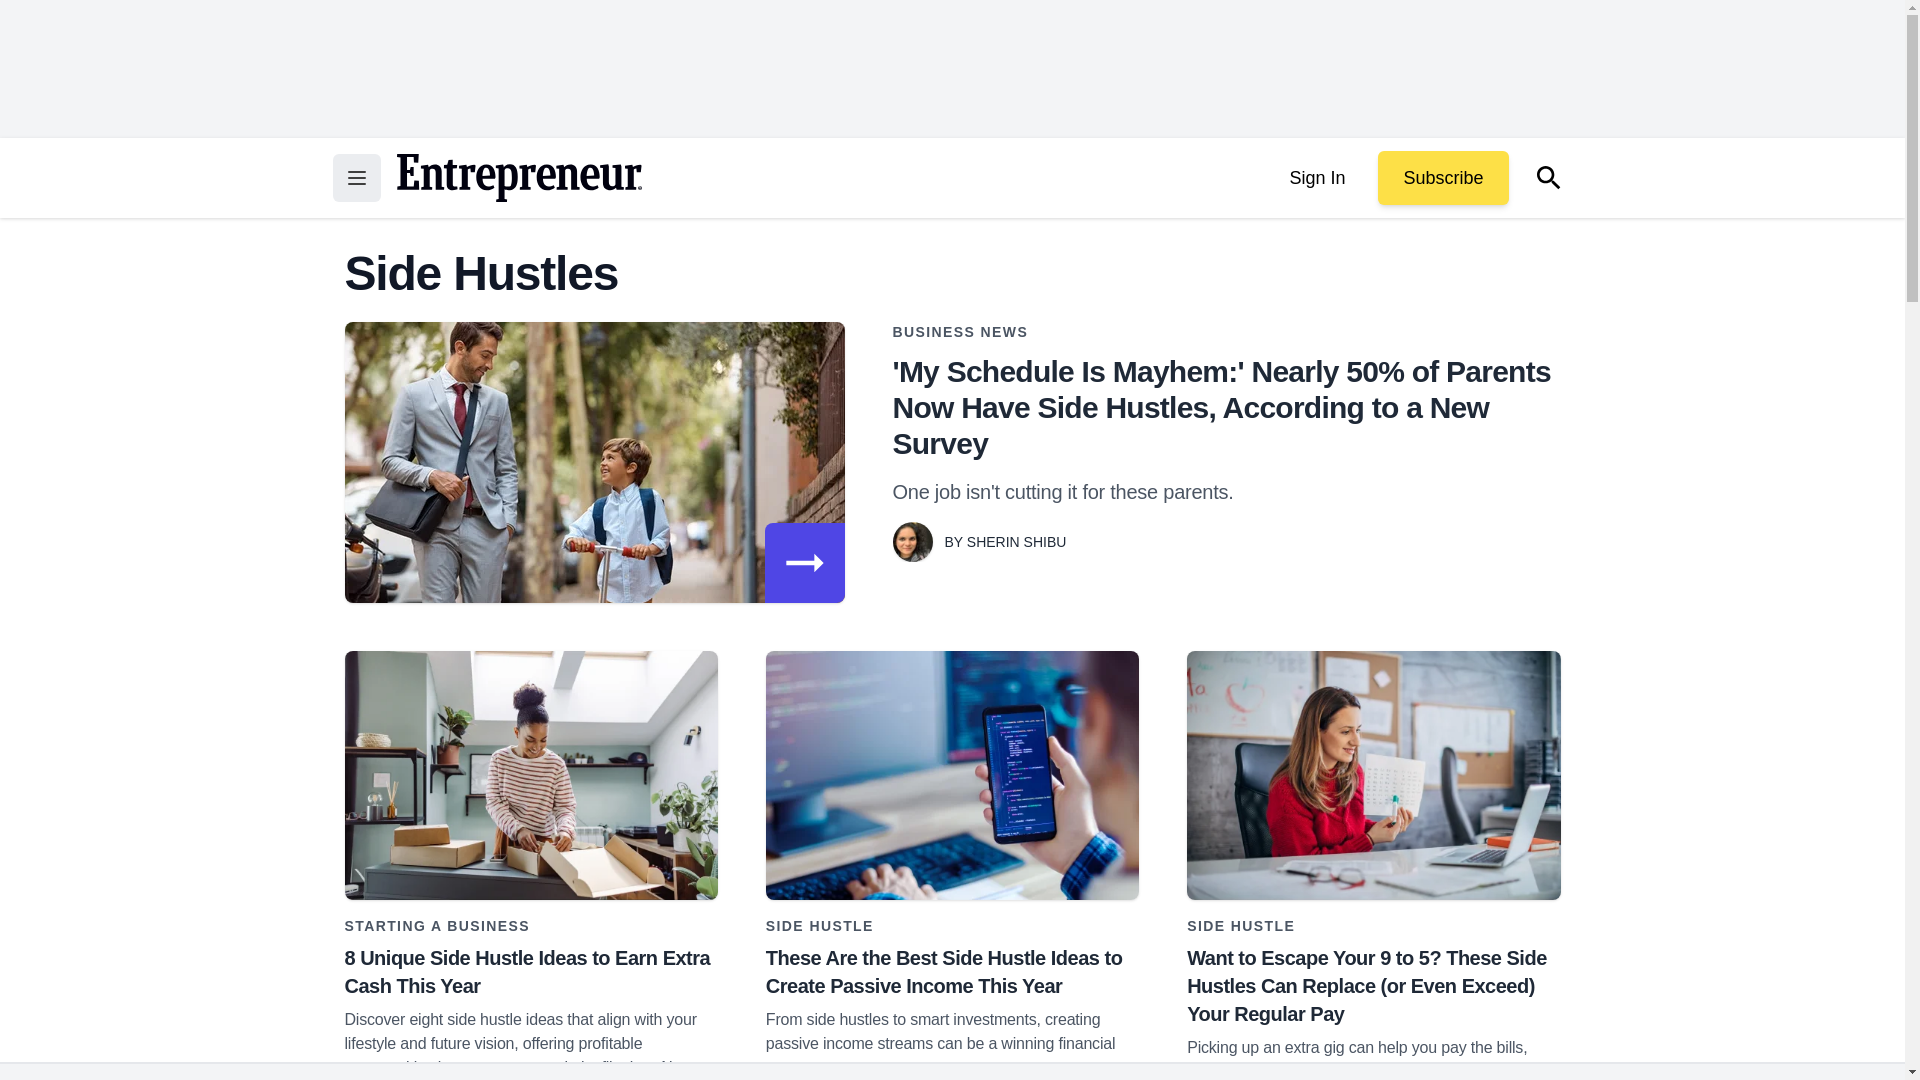 This screenshot has height=1080, width=1920. I want to click on Return to the home page, so click(518, 178).